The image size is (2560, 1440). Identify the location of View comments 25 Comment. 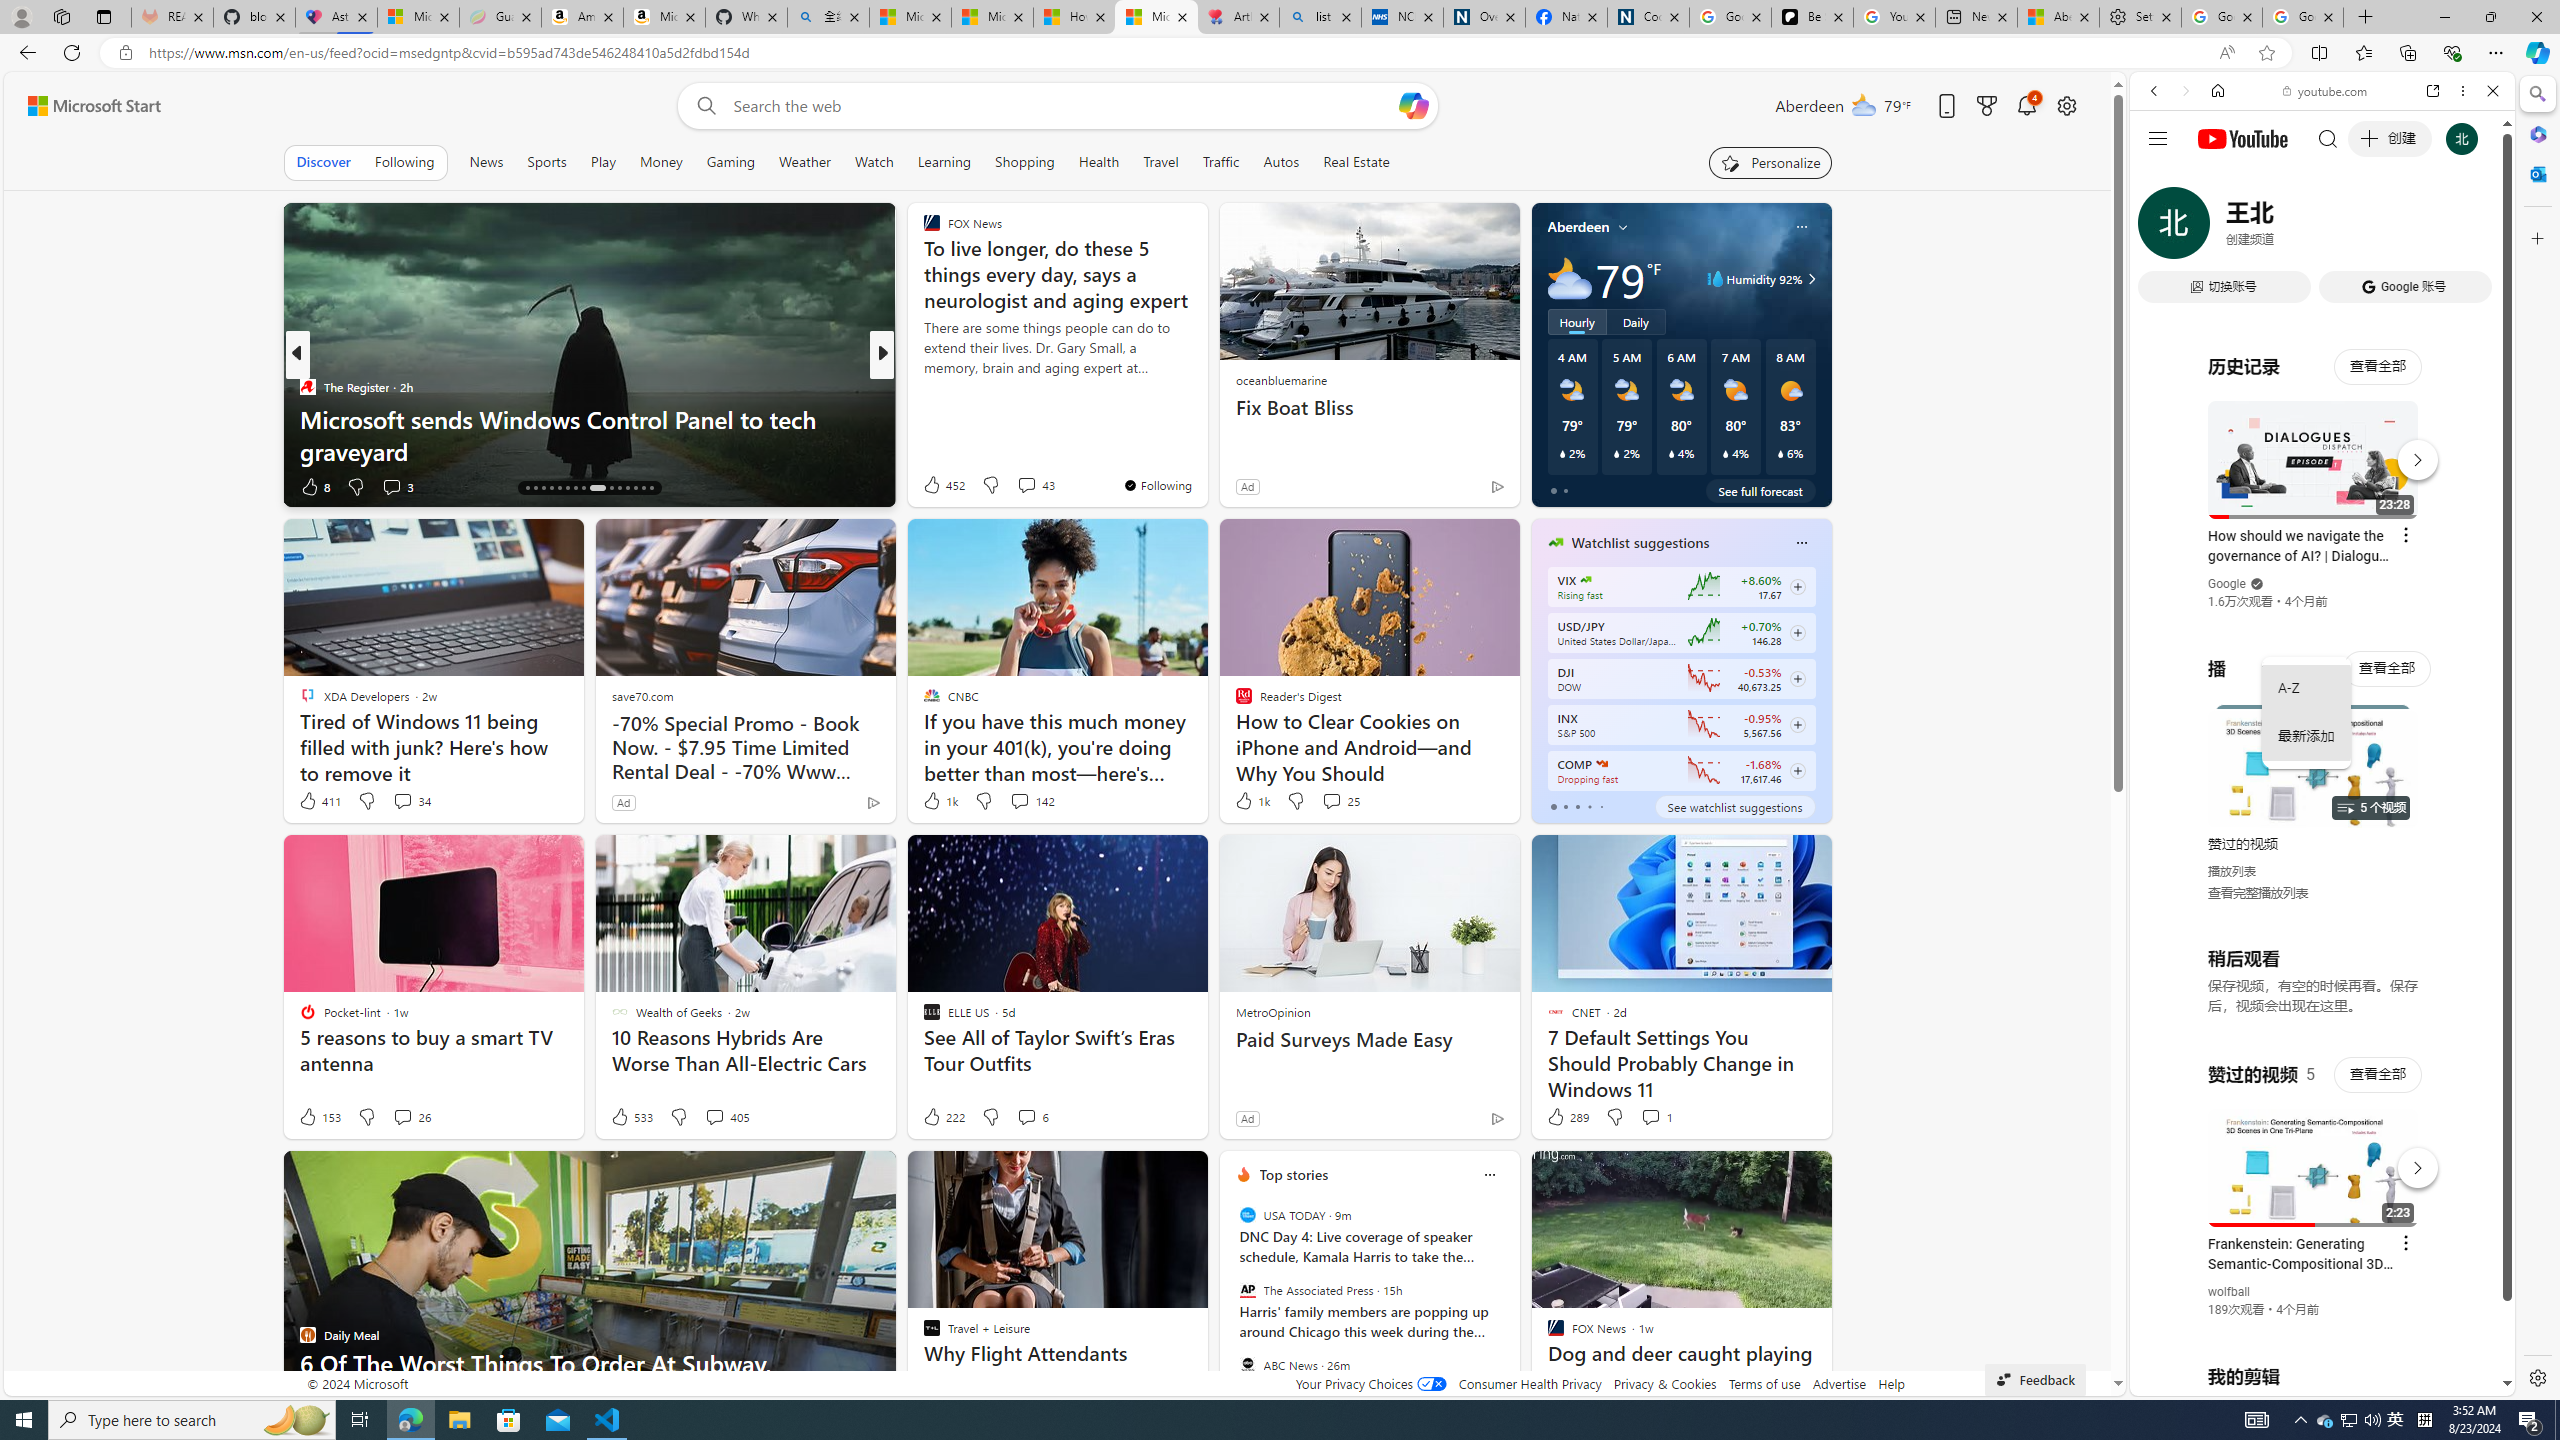
(1330, 800).